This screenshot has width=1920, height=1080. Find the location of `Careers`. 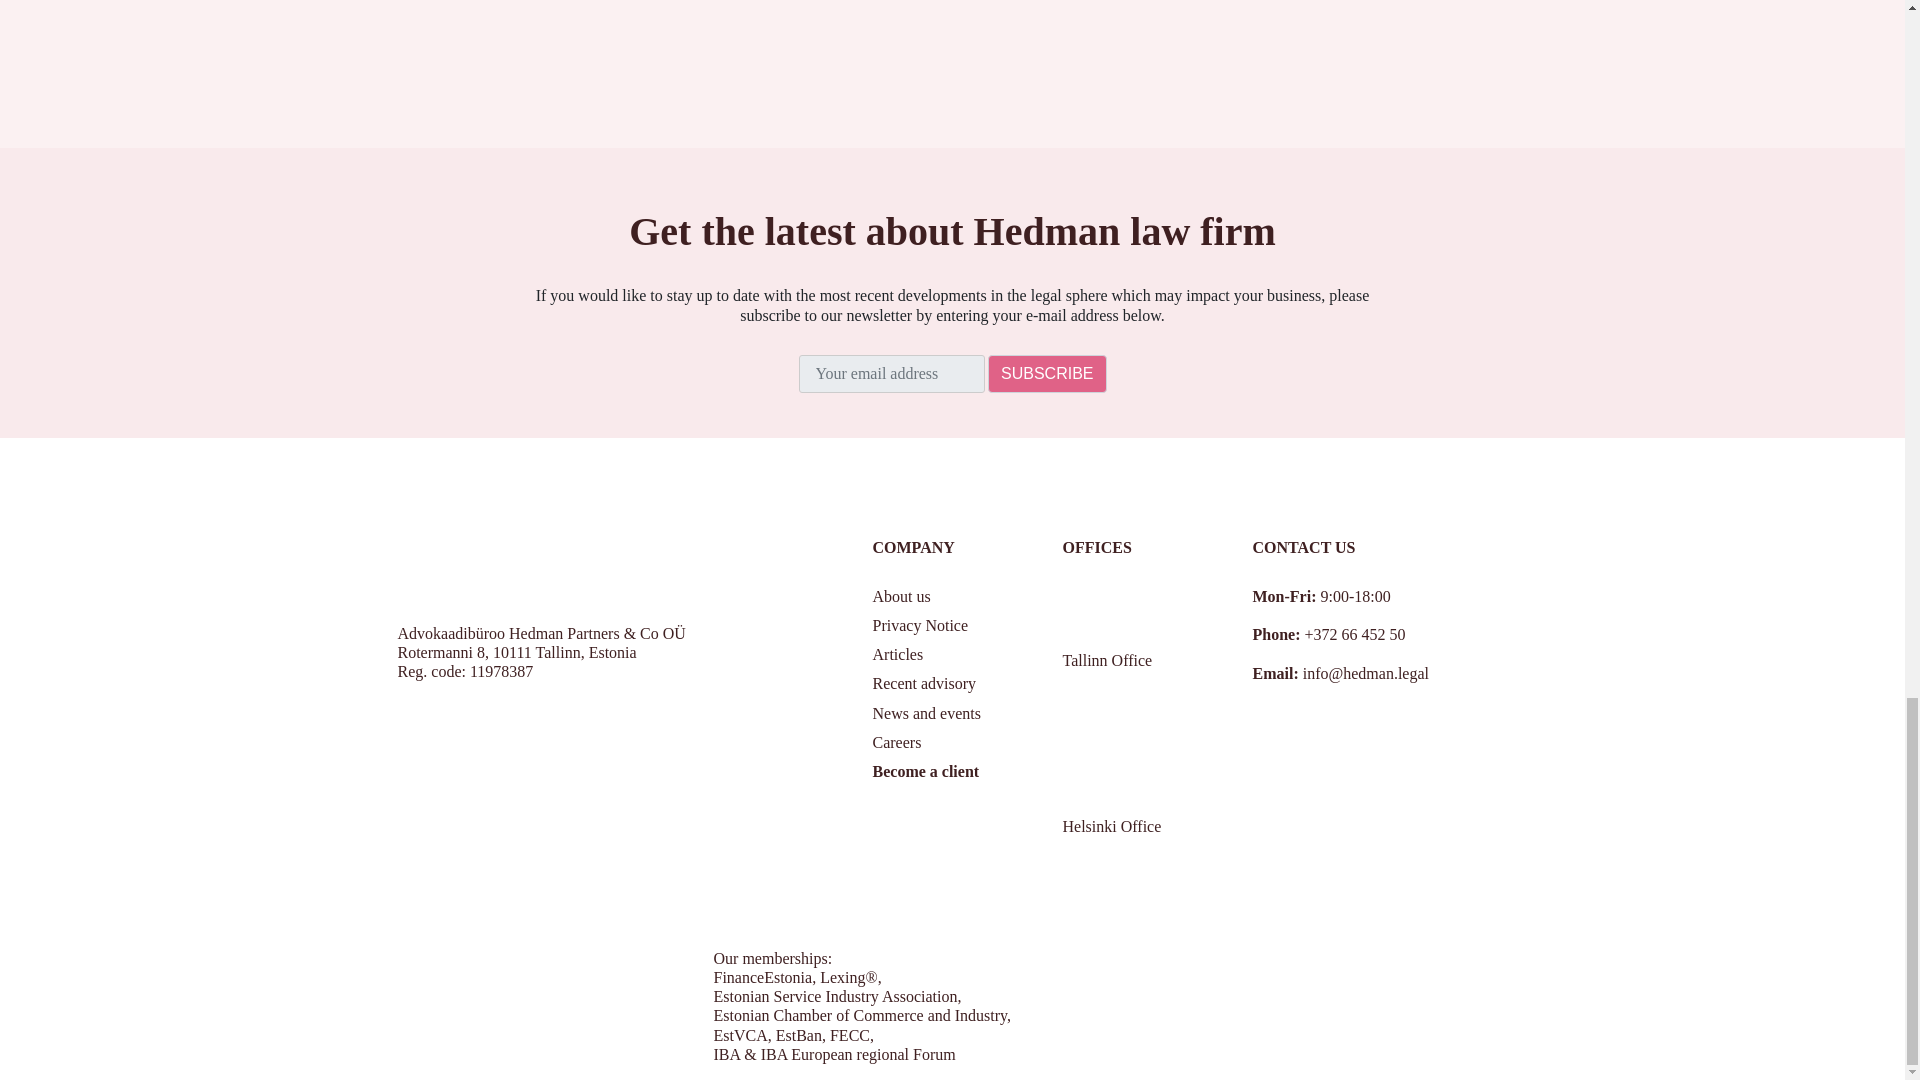

Careers is located at coordinates (896, 742).